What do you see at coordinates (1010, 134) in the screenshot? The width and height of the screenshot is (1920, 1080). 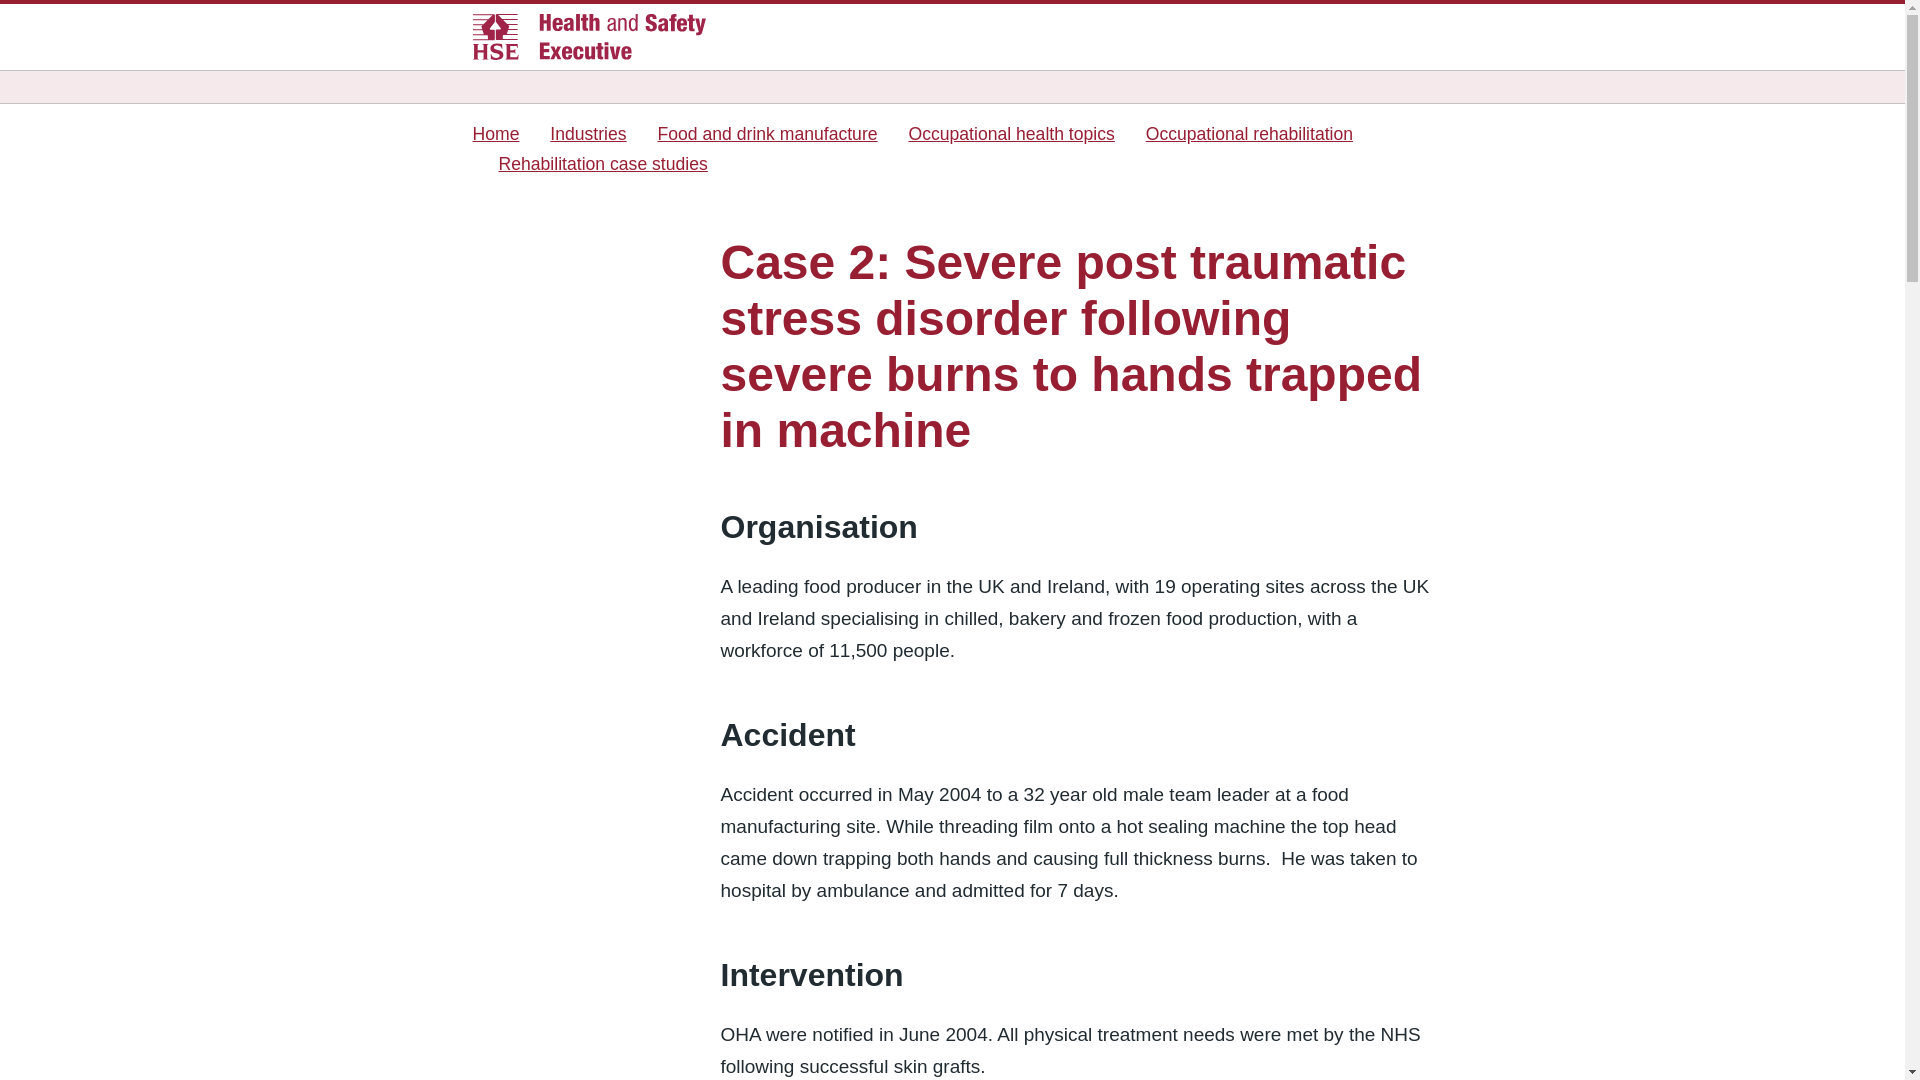 I see `Occupational health topics` at bounding box center [1010, 134].